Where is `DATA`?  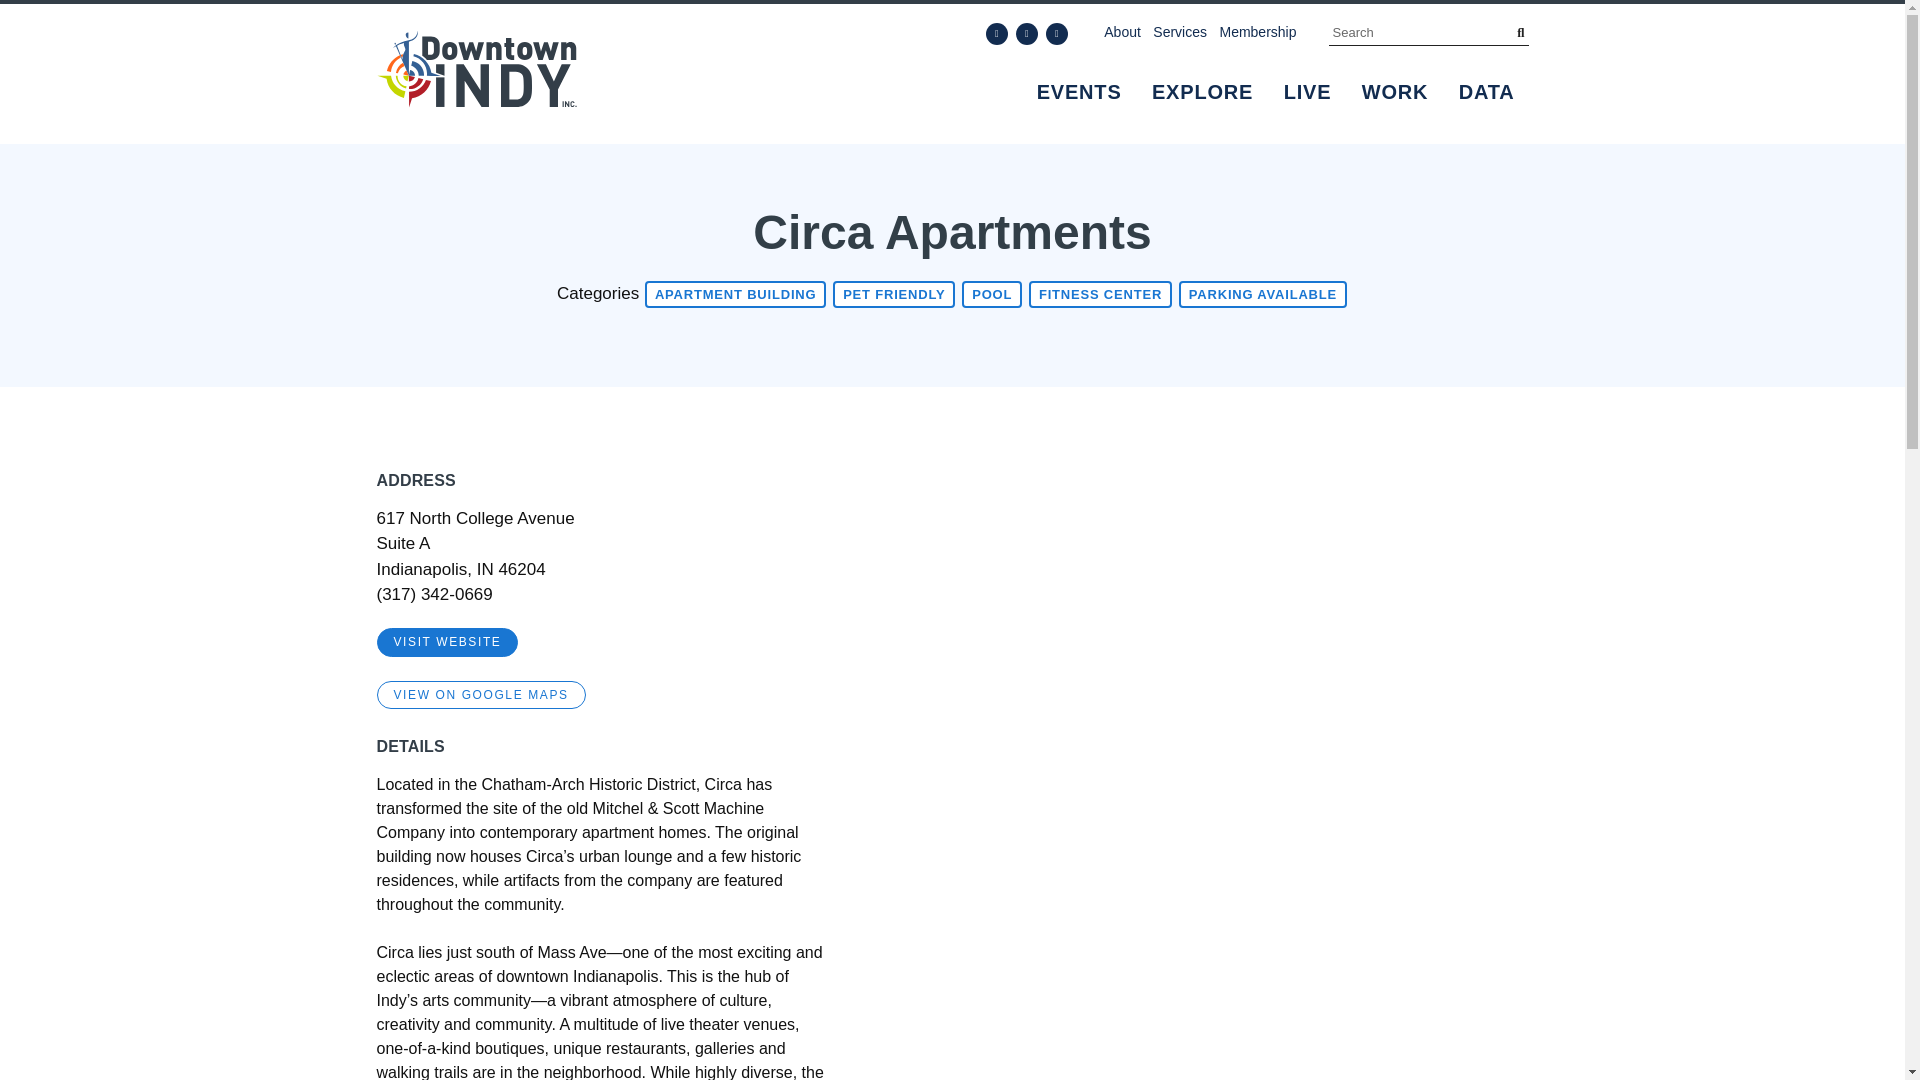 DATA is located at coordinates (1486, 92).